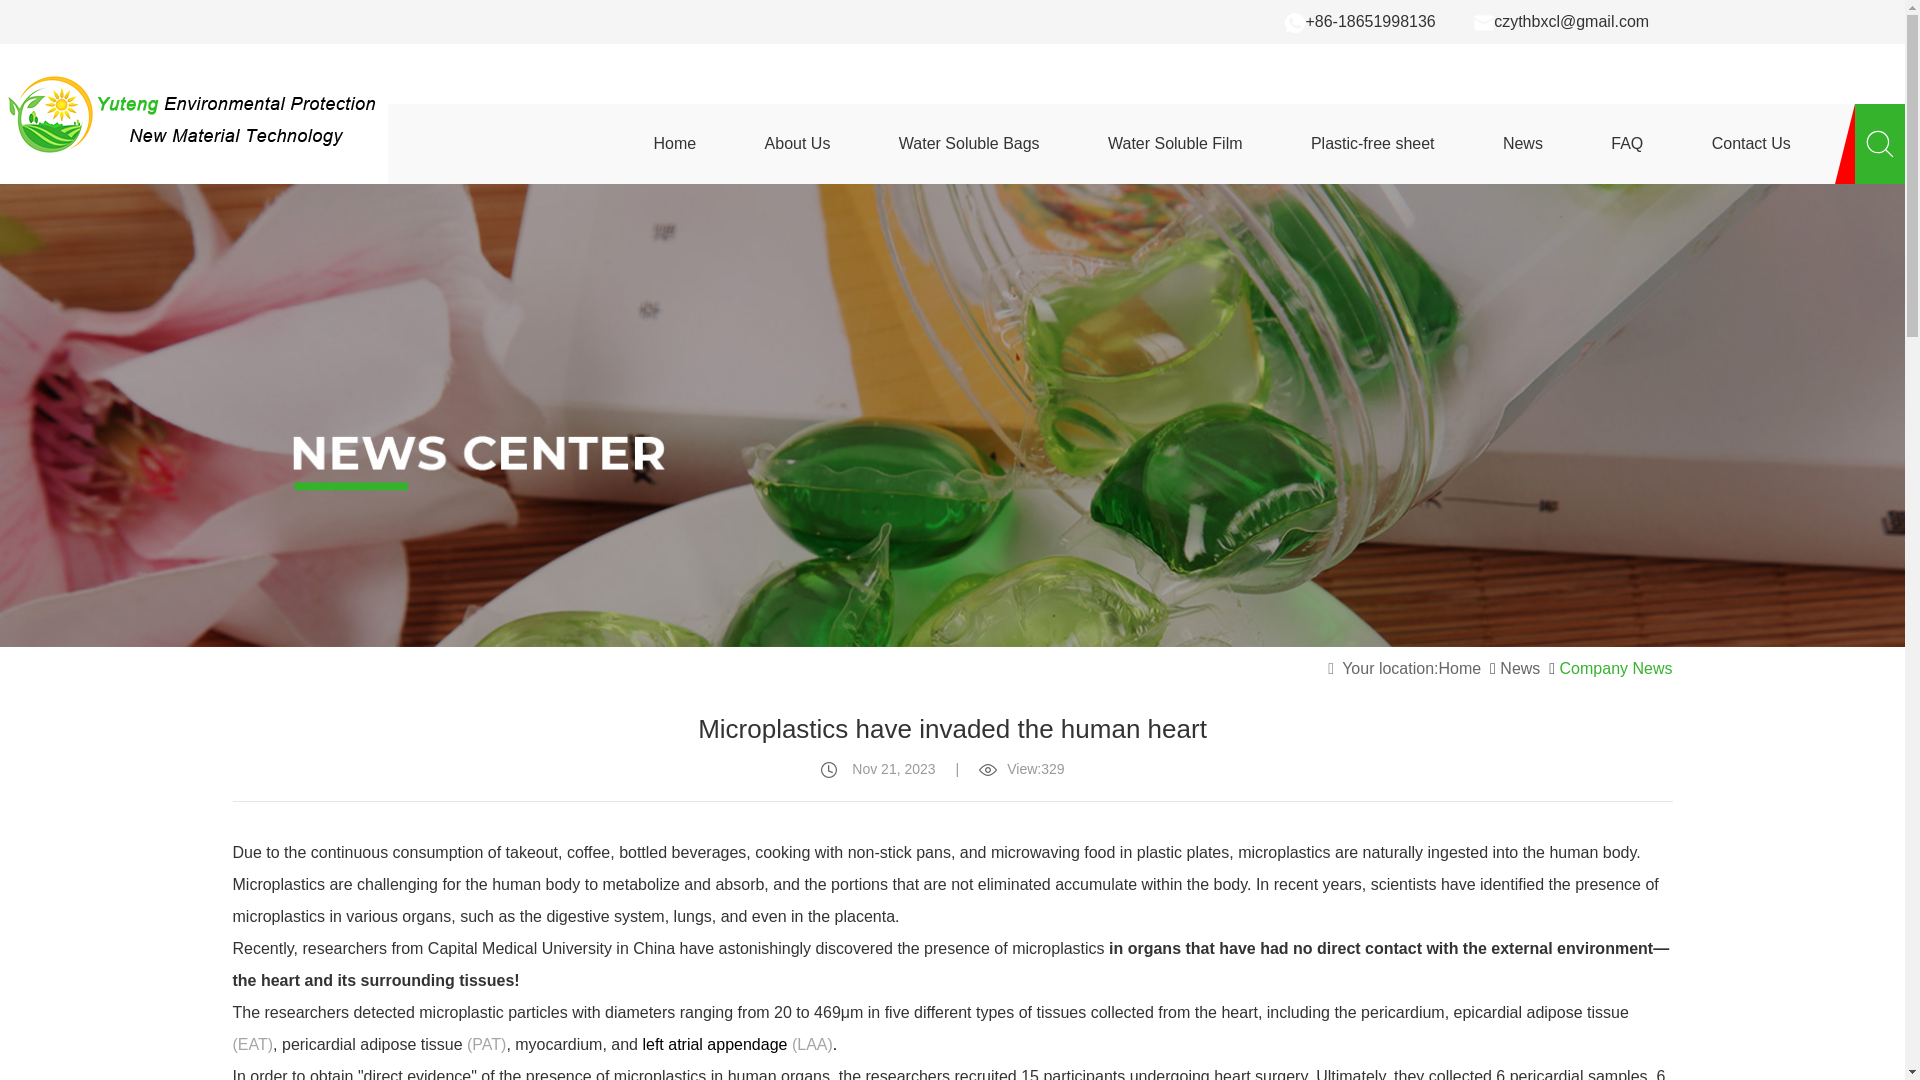 The height and width of the screenshot is (1080, 1920). I want to click on Water Soluble Film, so click(1174, 143).